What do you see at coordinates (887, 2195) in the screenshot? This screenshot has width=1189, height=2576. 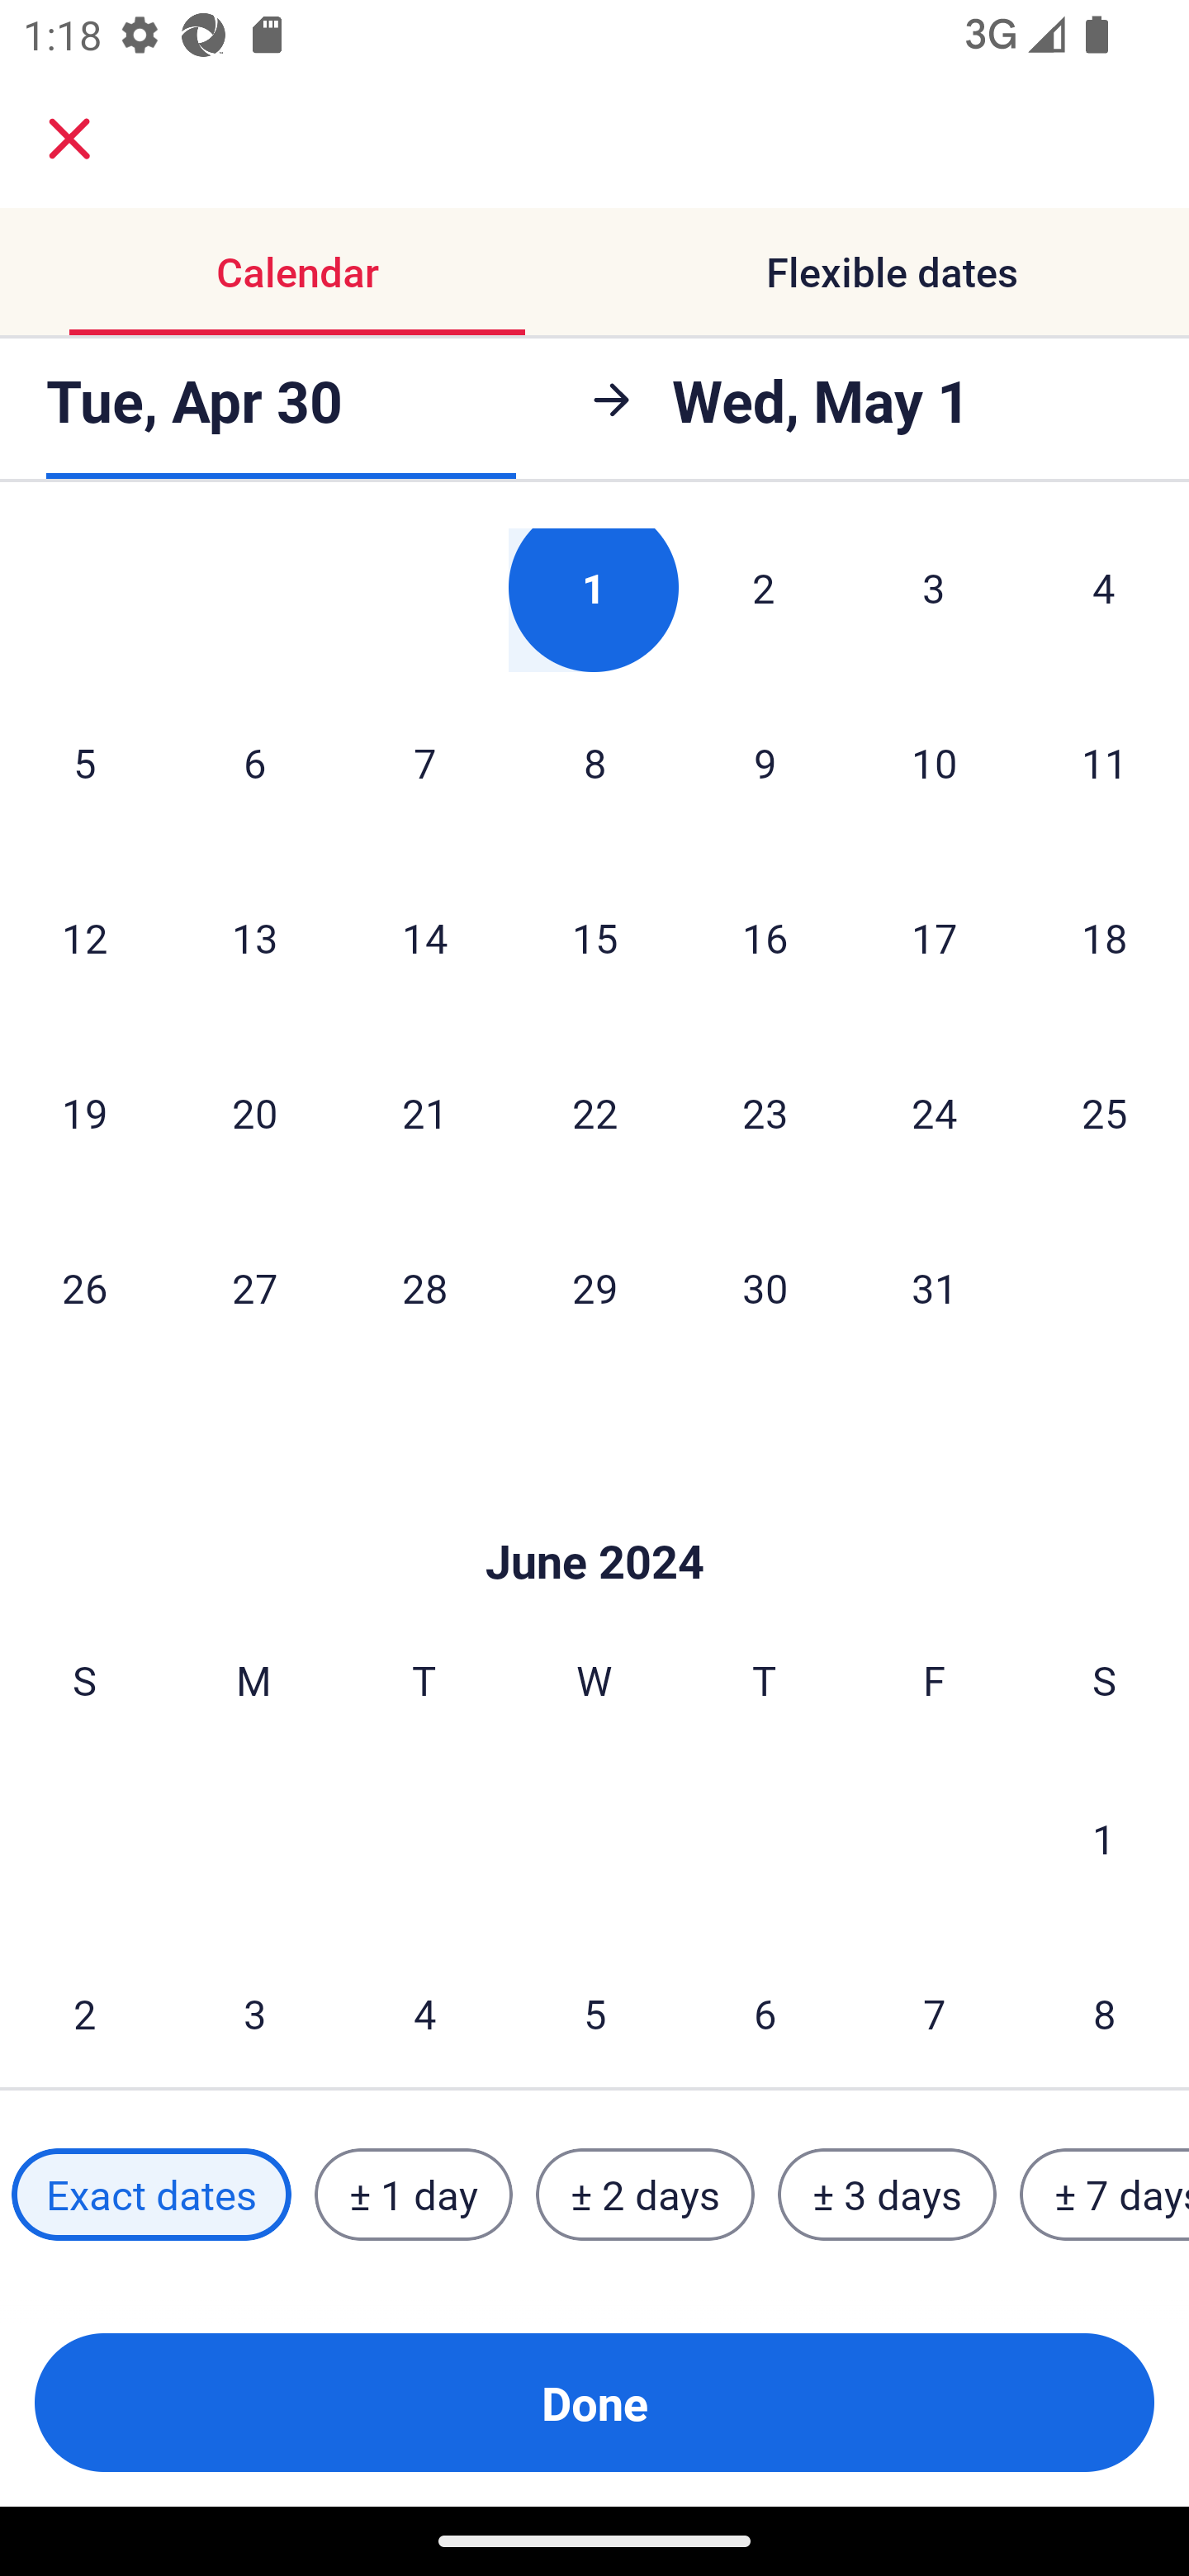 I see `± 3 days` at bounding box center [887, 2195].